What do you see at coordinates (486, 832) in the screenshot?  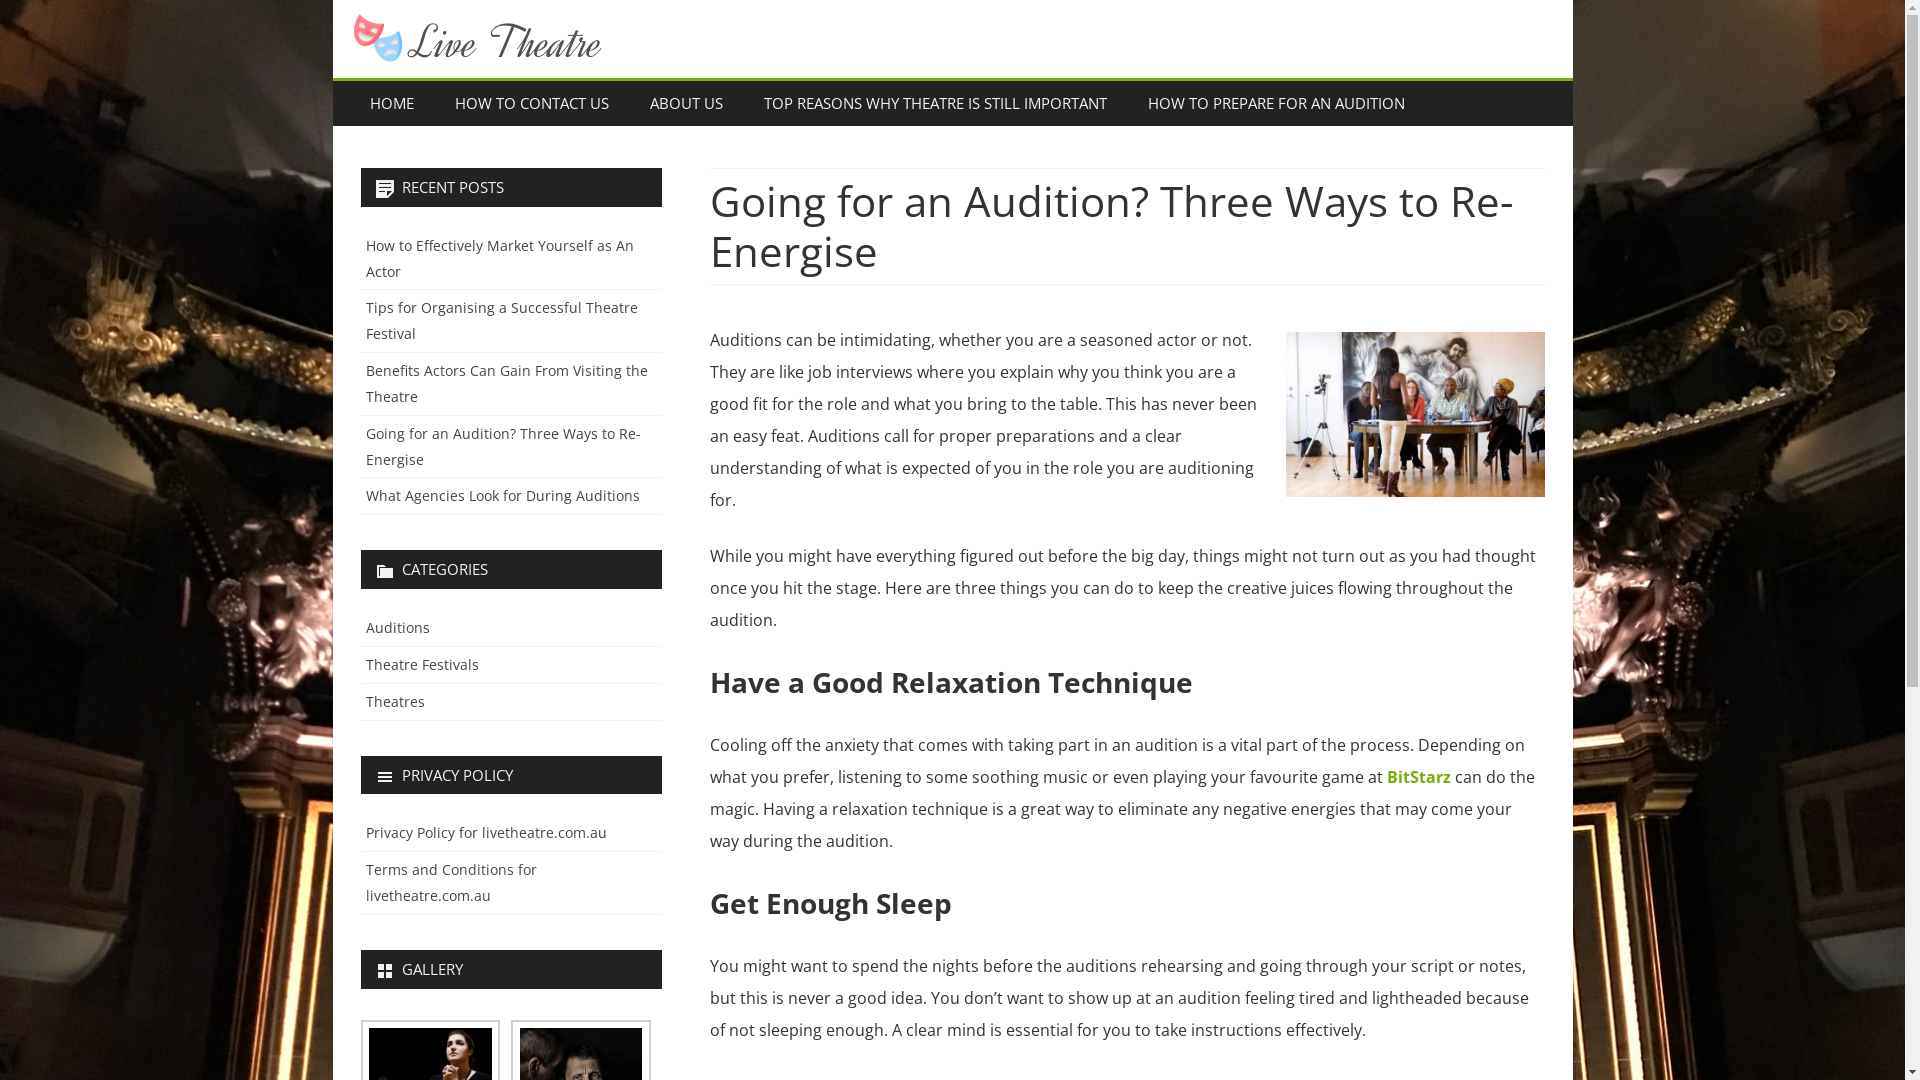 I see `Privacy Policy for livetheatre.com.au` at bounding box center [486, 832].